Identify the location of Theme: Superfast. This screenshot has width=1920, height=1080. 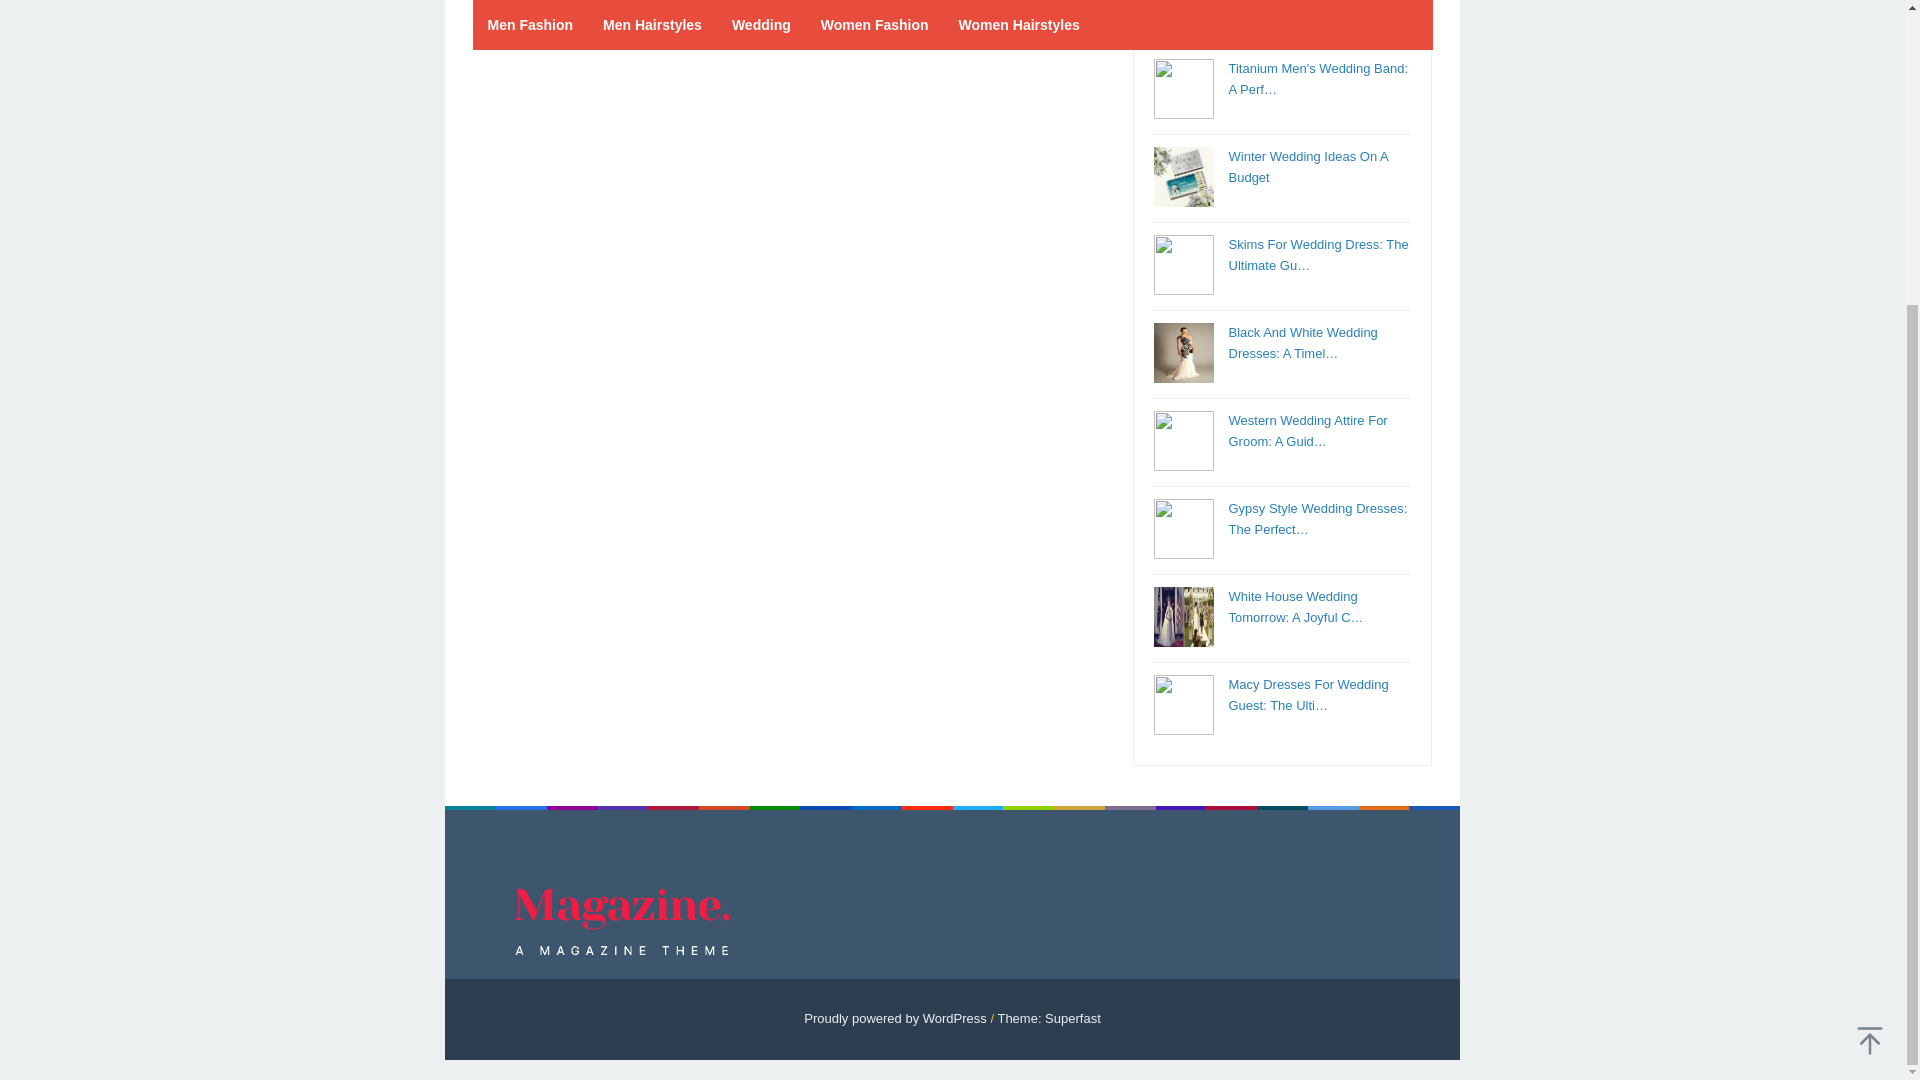
(1048, 1018).